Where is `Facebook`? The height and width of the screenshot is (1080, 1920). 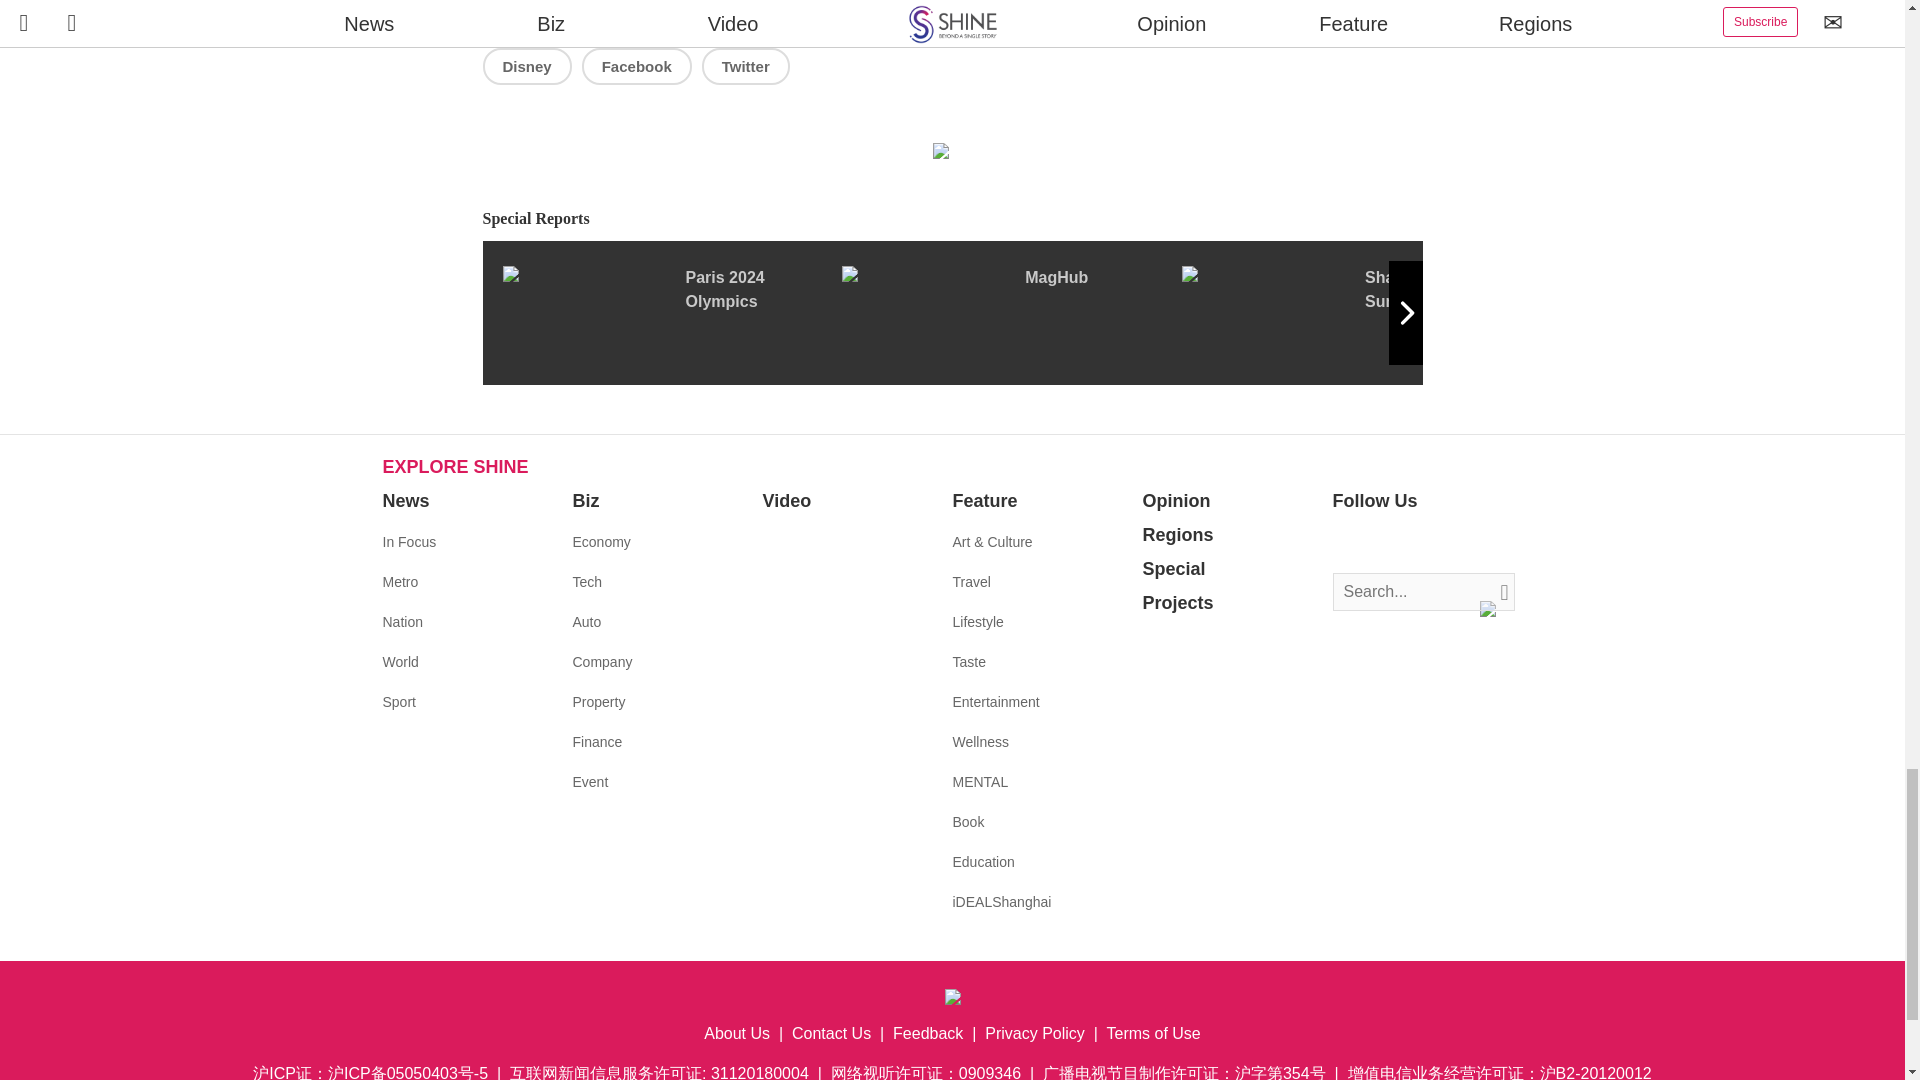 Facebook is located at coordinates (636, 66).